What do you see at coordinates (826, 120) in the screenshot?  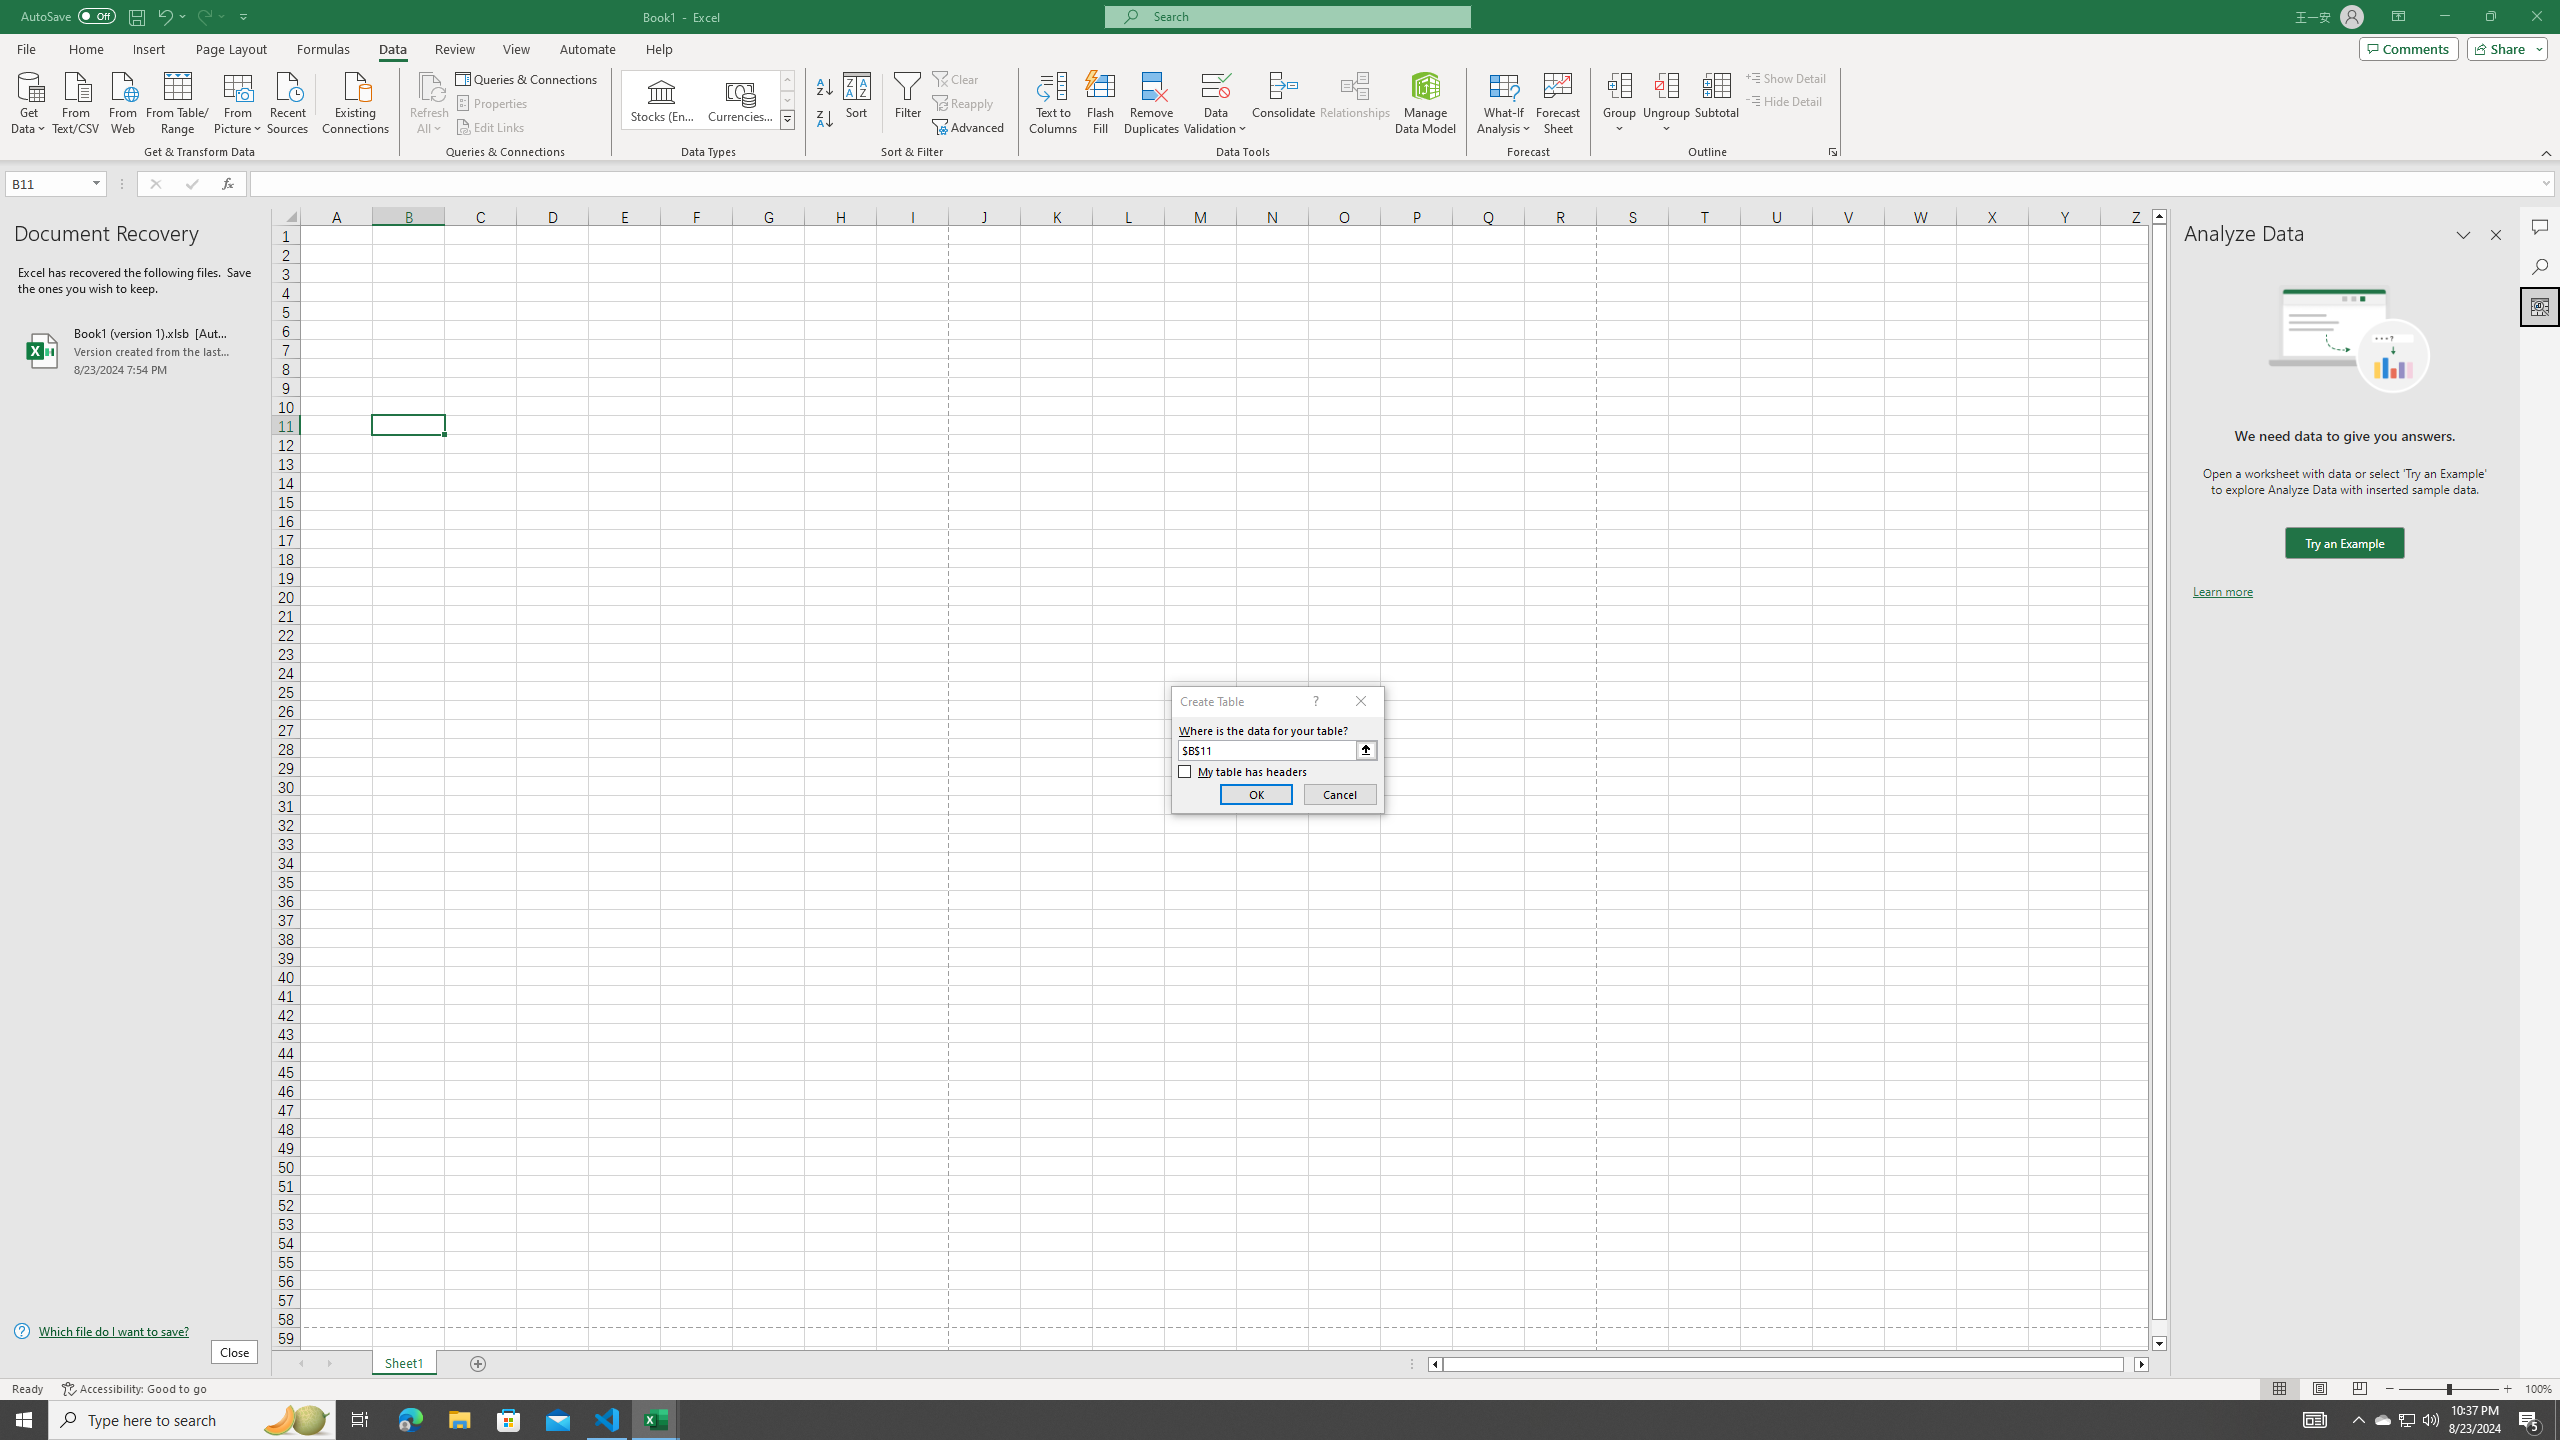 I see `Sort Z to A` at bounding box center [826, 120].